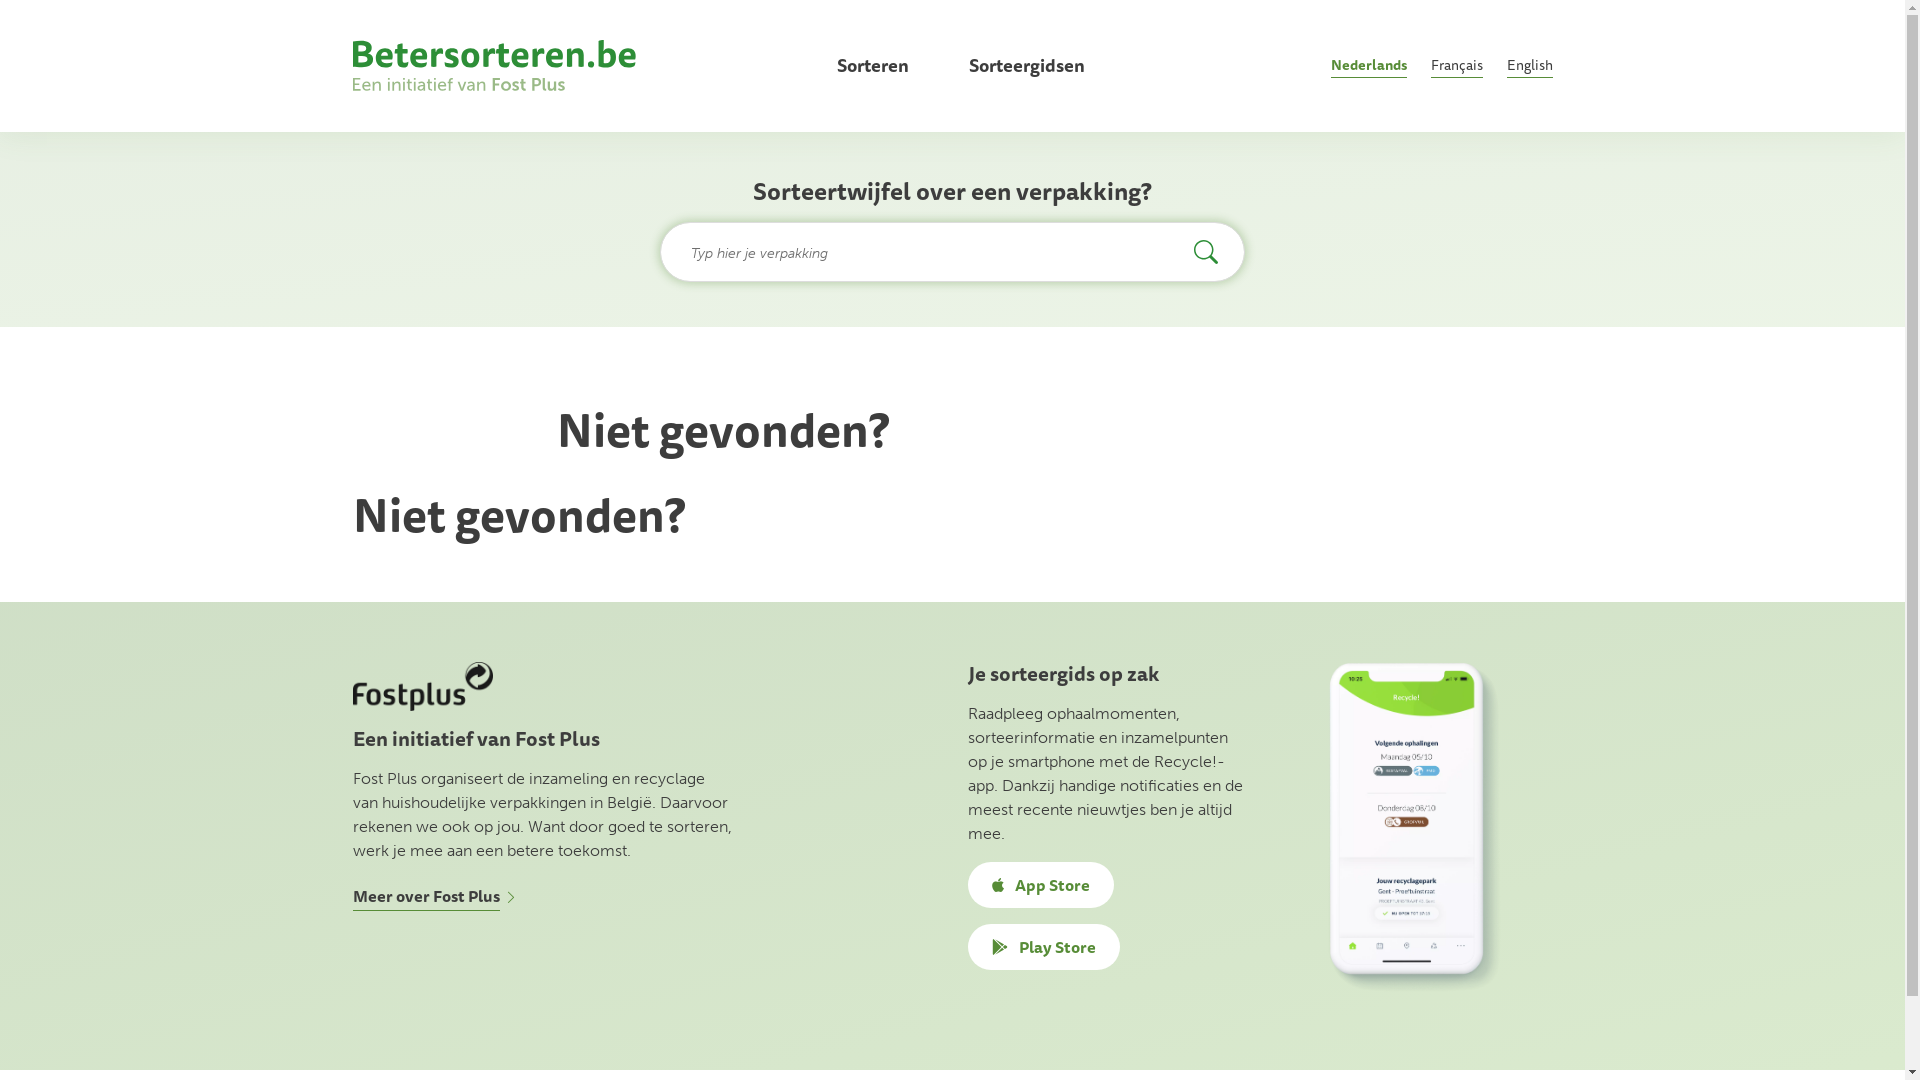 This screenshot has width=1920, height=1080. What do you see at coordinates (872, 66) in the screenshot?
I see `Sorteren` at bounding box center [872, 66].